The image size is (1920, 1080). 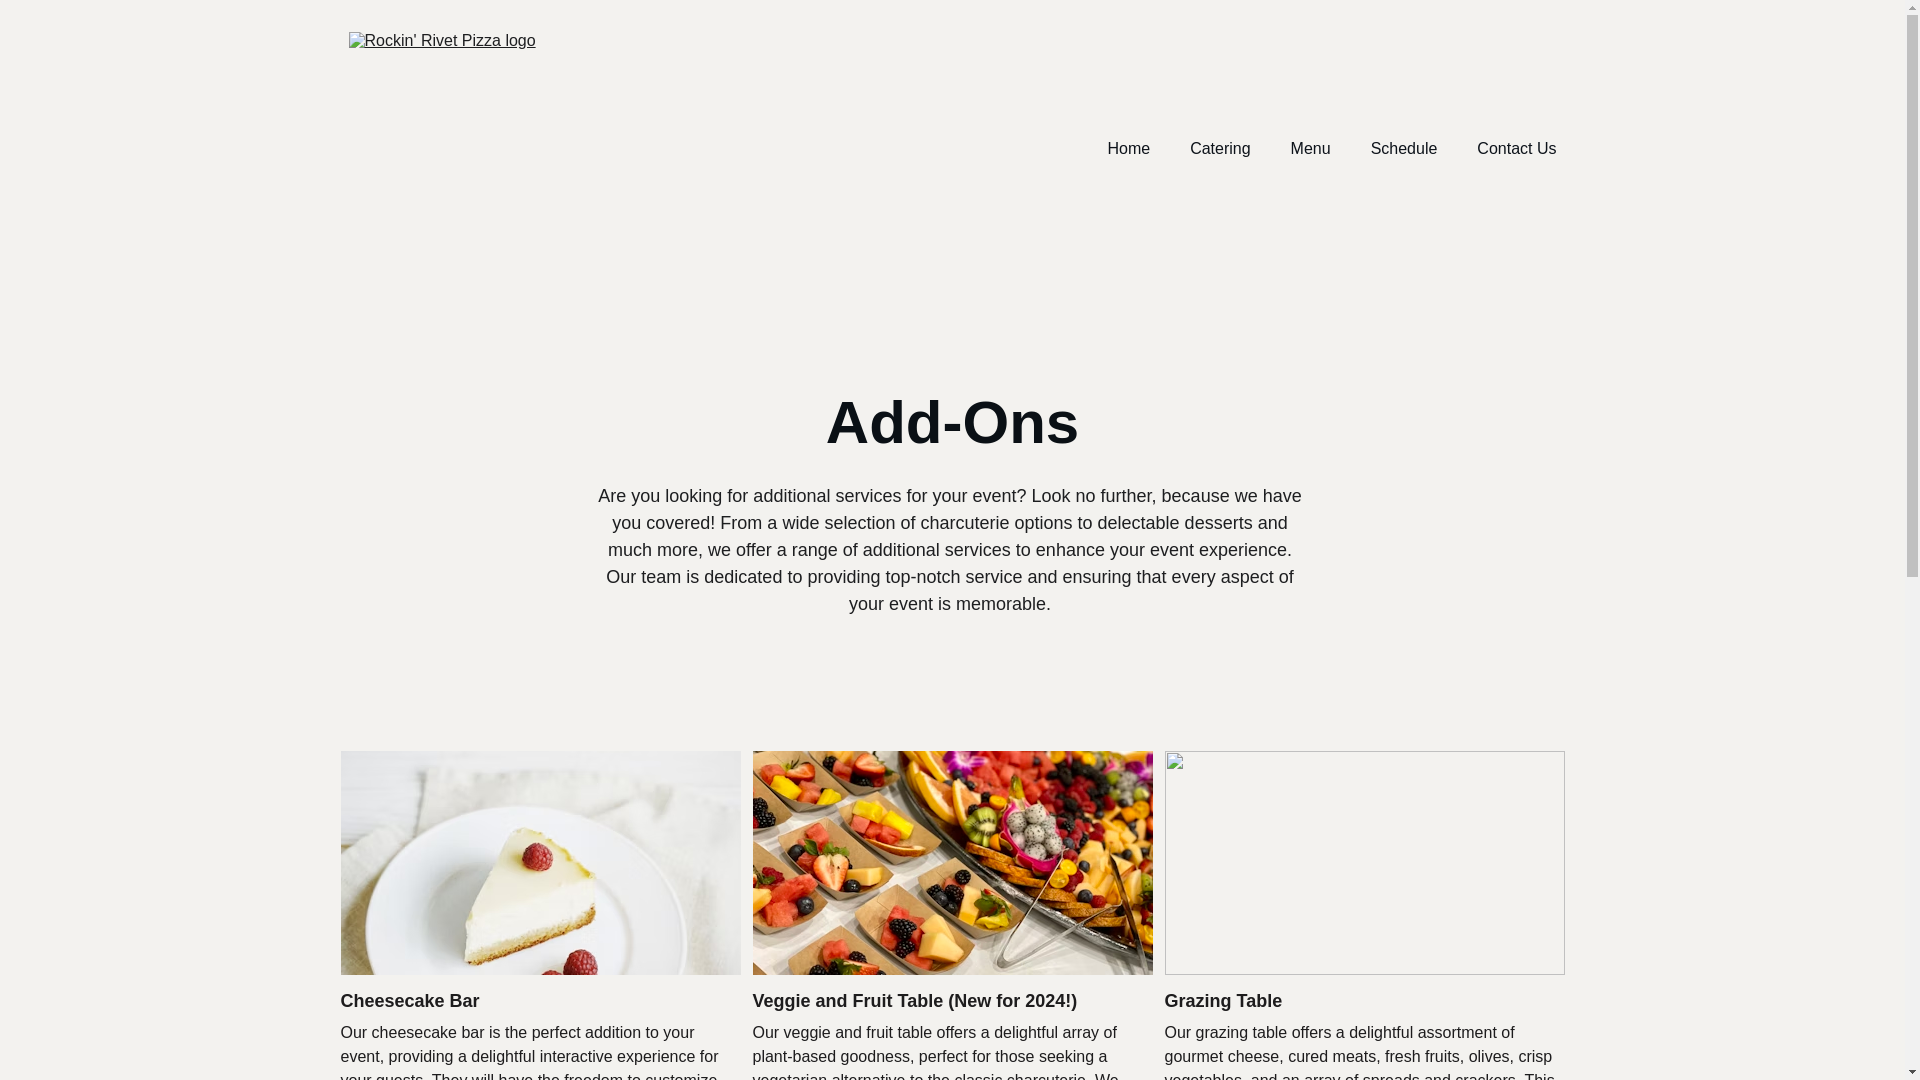 I want to click on Home, so click(x=1128, y=148).